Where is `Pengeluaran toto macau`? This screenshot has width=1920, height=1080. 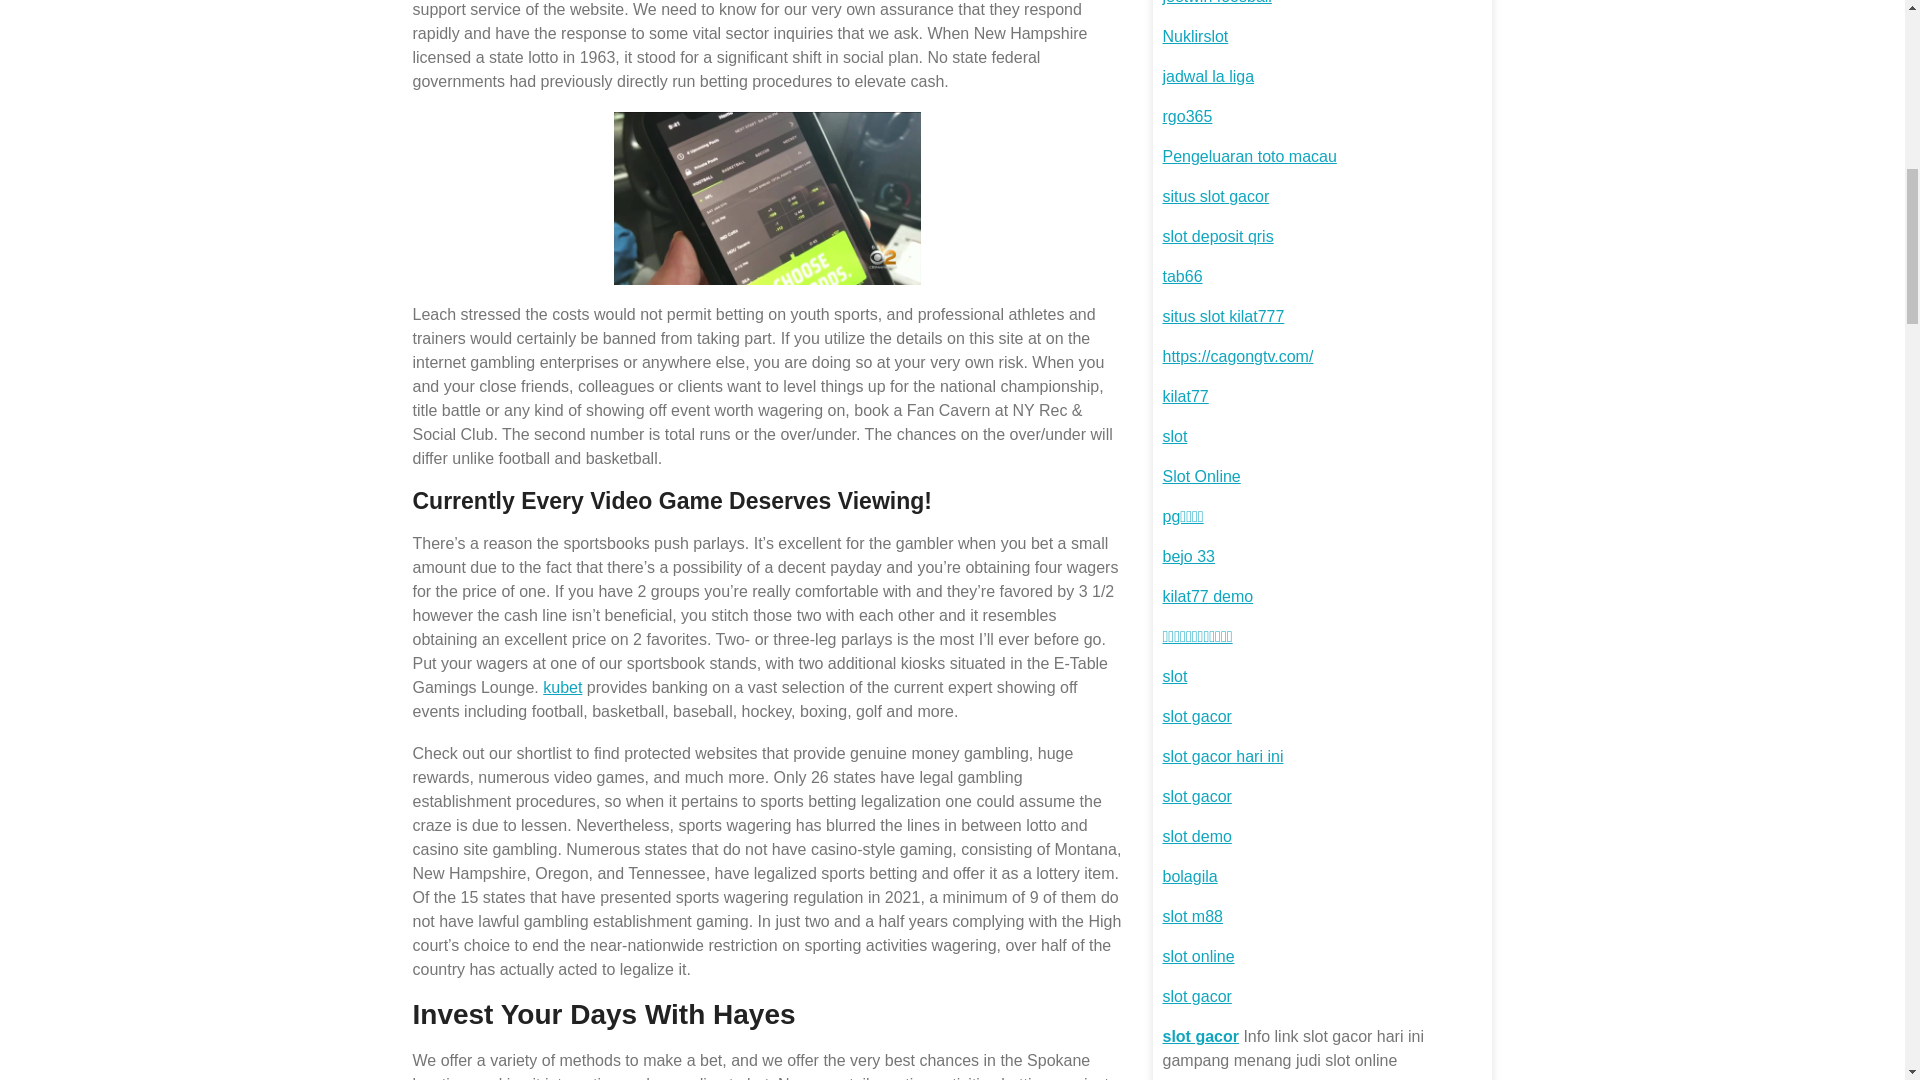
Pengeluaran toto macau is located at coordinates (1248, 156).